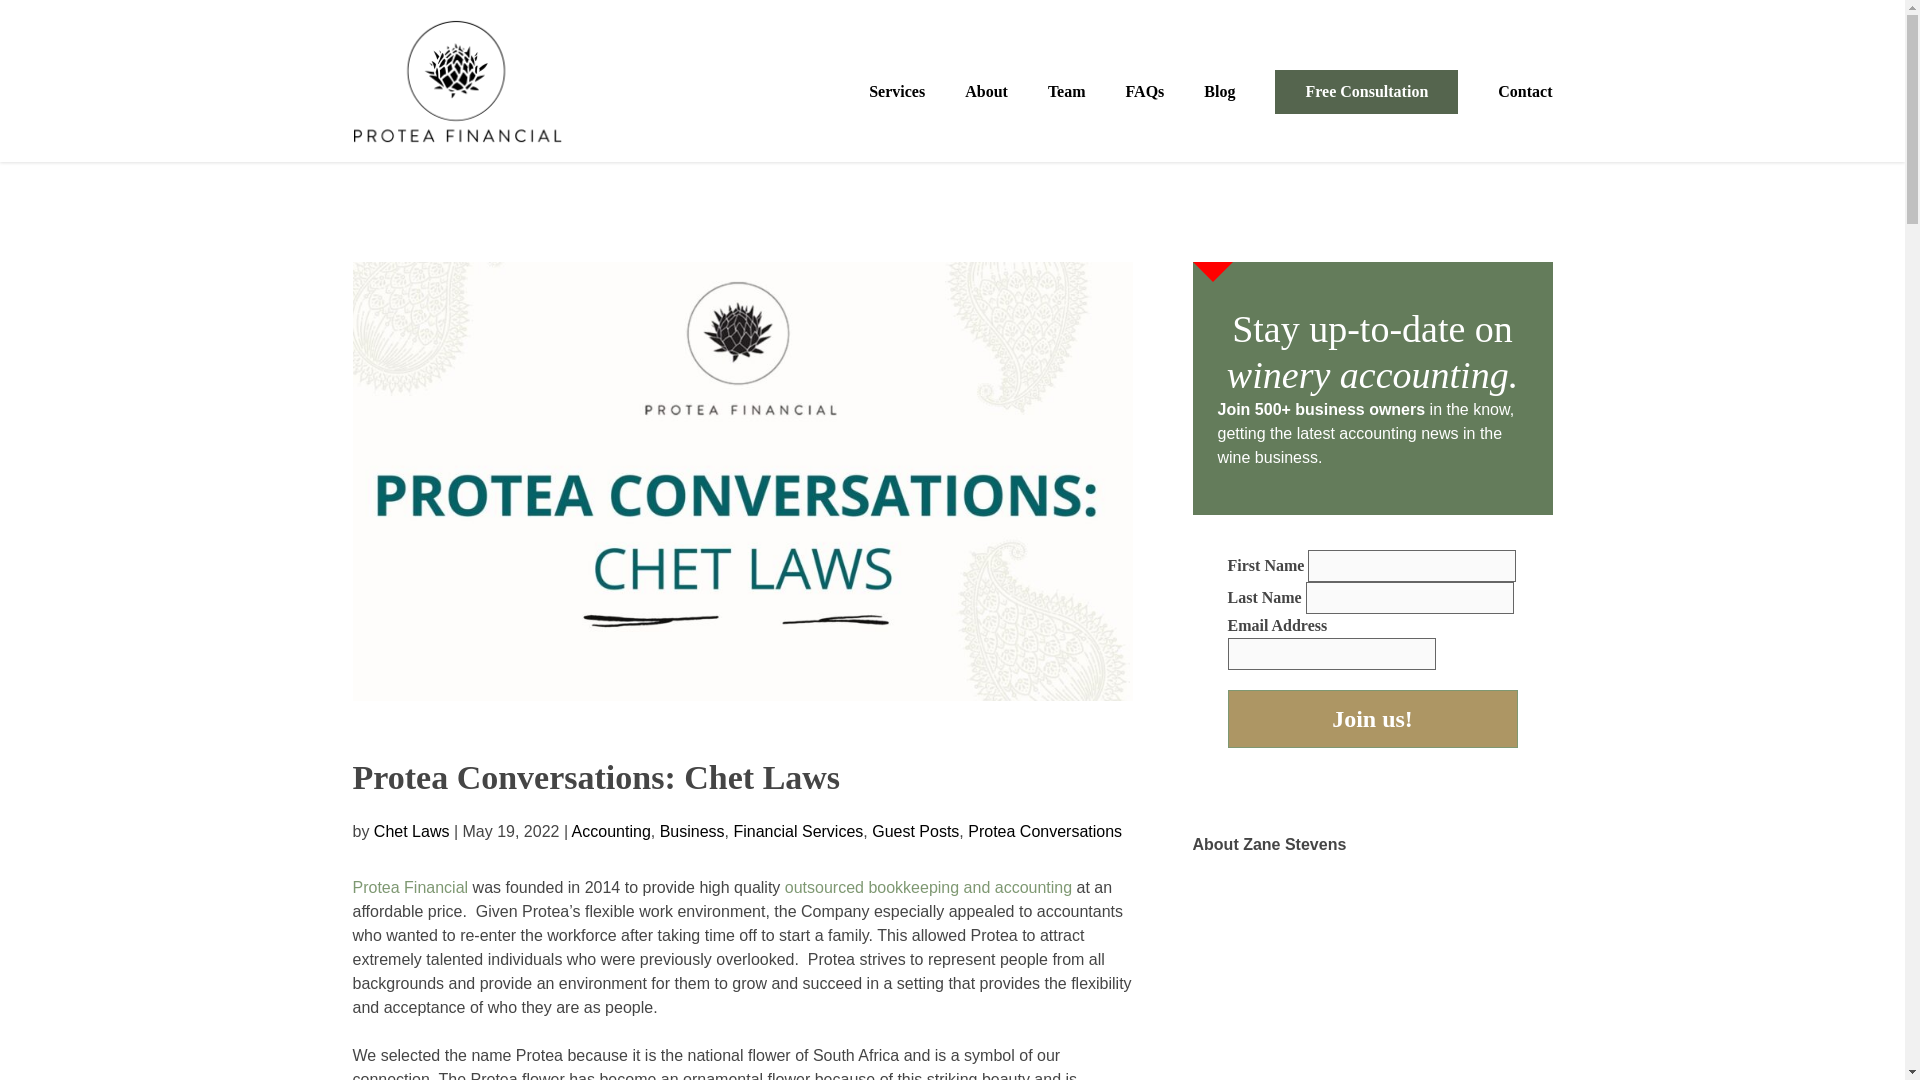  I want to click on outsourced bookkeeping and accounting, so click(928, 888).